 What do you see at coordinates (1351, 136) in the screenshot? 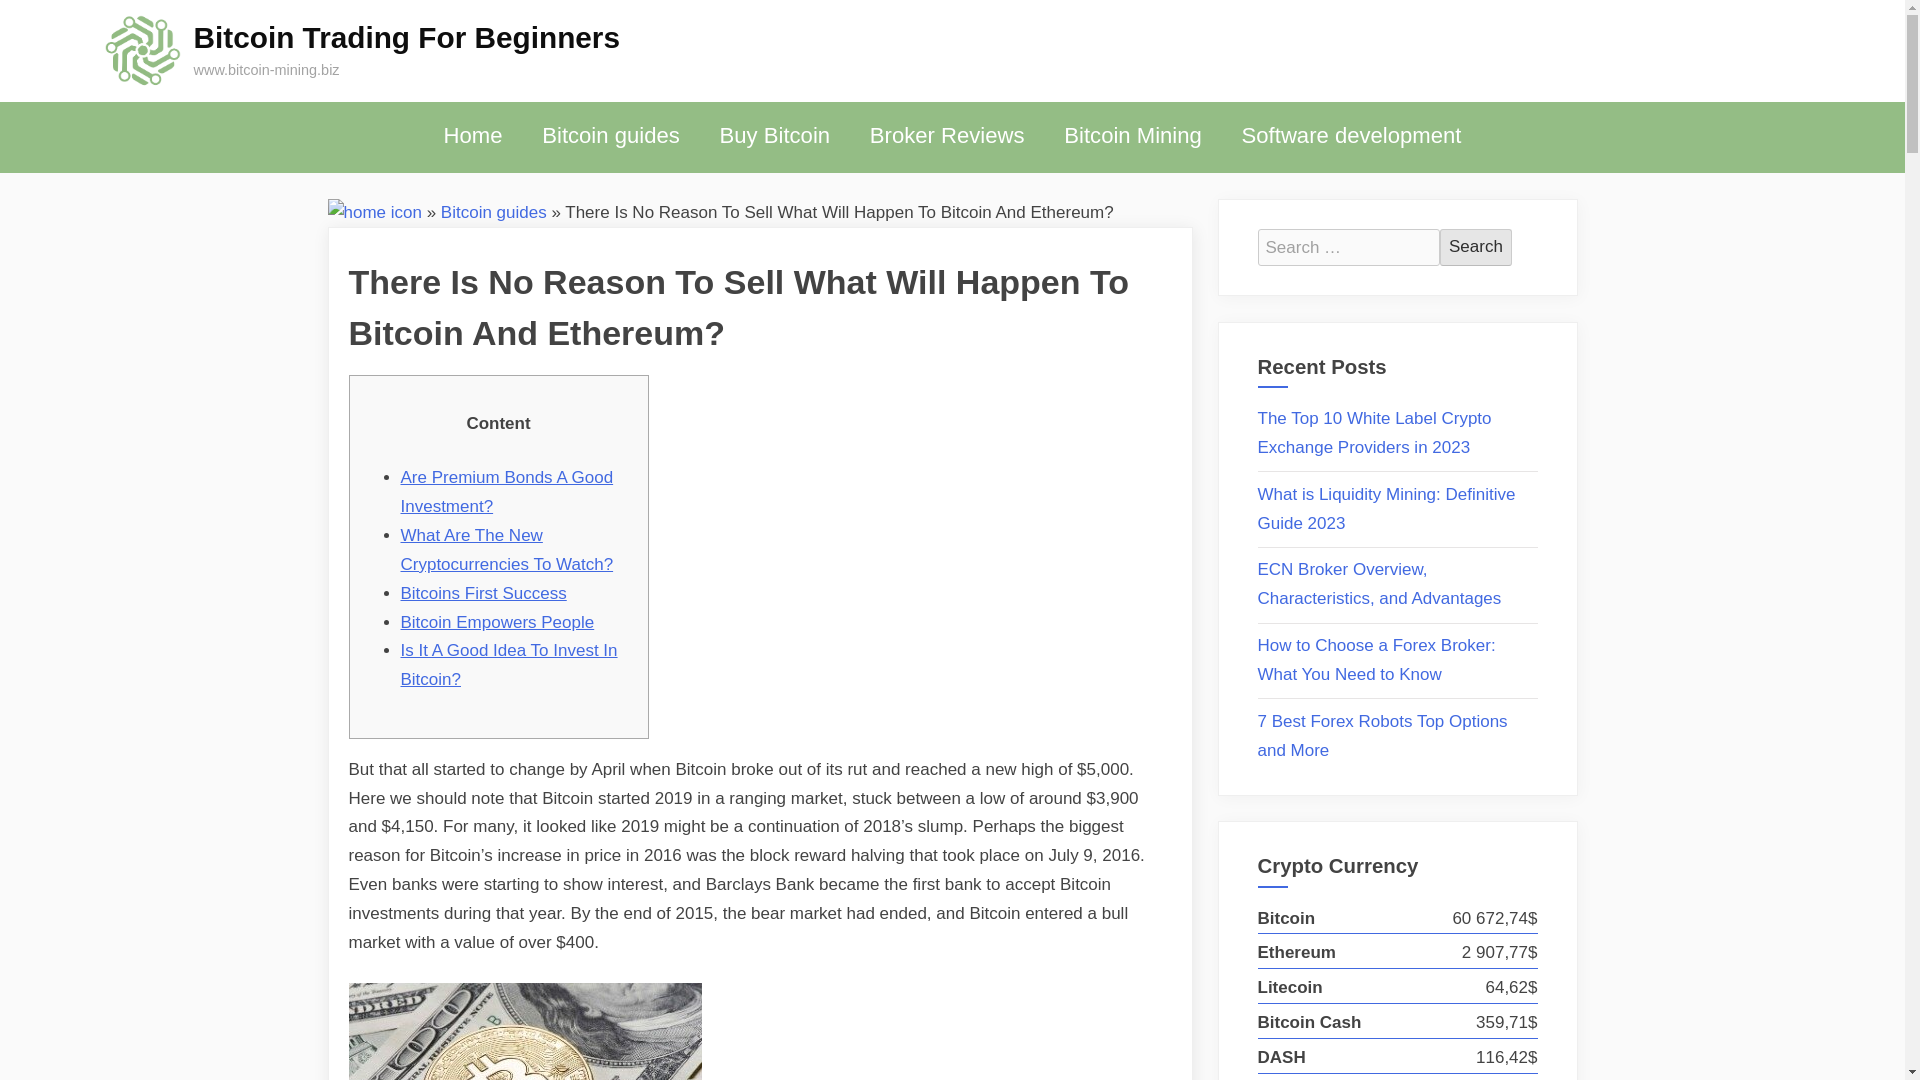
I see `Software development` at bounding box center [1351, 136].